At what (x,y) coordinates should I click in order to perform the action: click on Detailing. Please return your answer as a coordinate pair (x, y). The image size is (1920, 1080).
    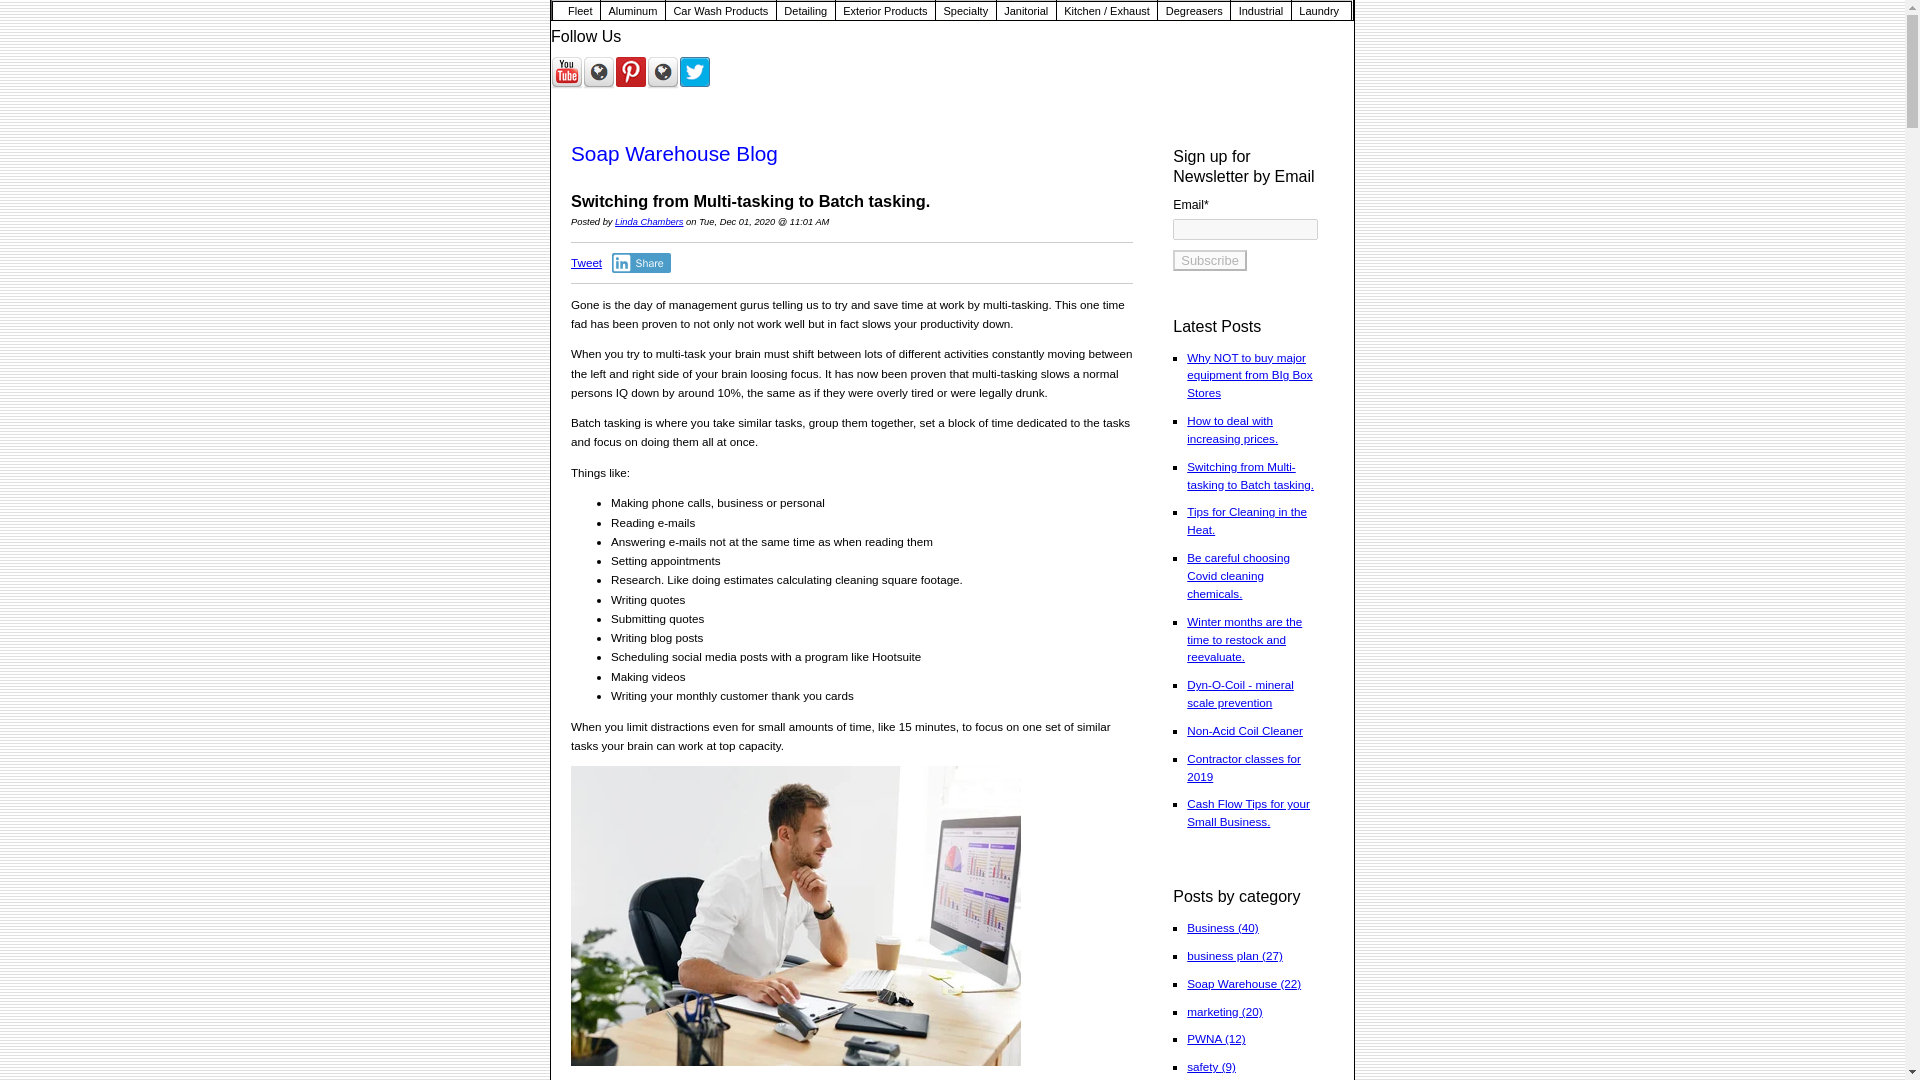
    Looking at the image, I should click on (806, 10).